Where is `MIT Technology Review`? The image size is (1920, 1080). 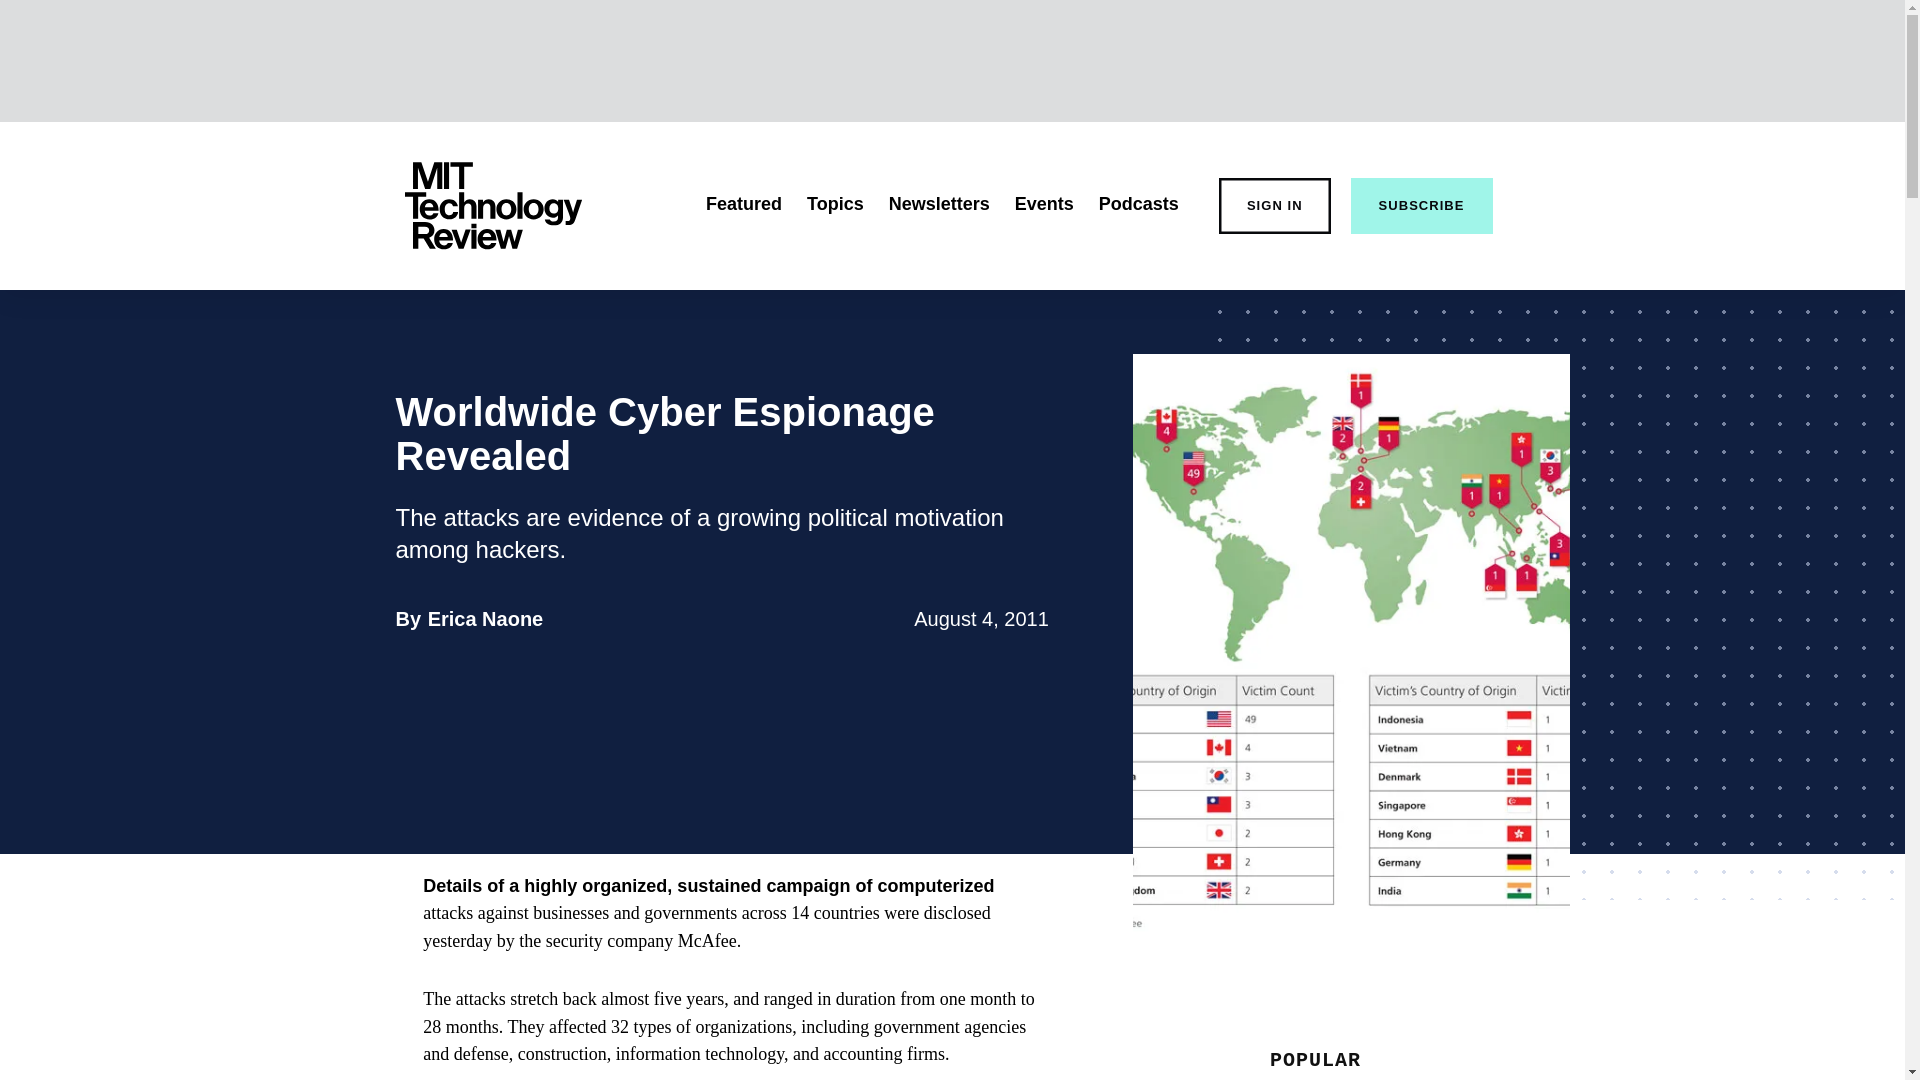
MIT Technology Review is located at coordinates (492, 206).